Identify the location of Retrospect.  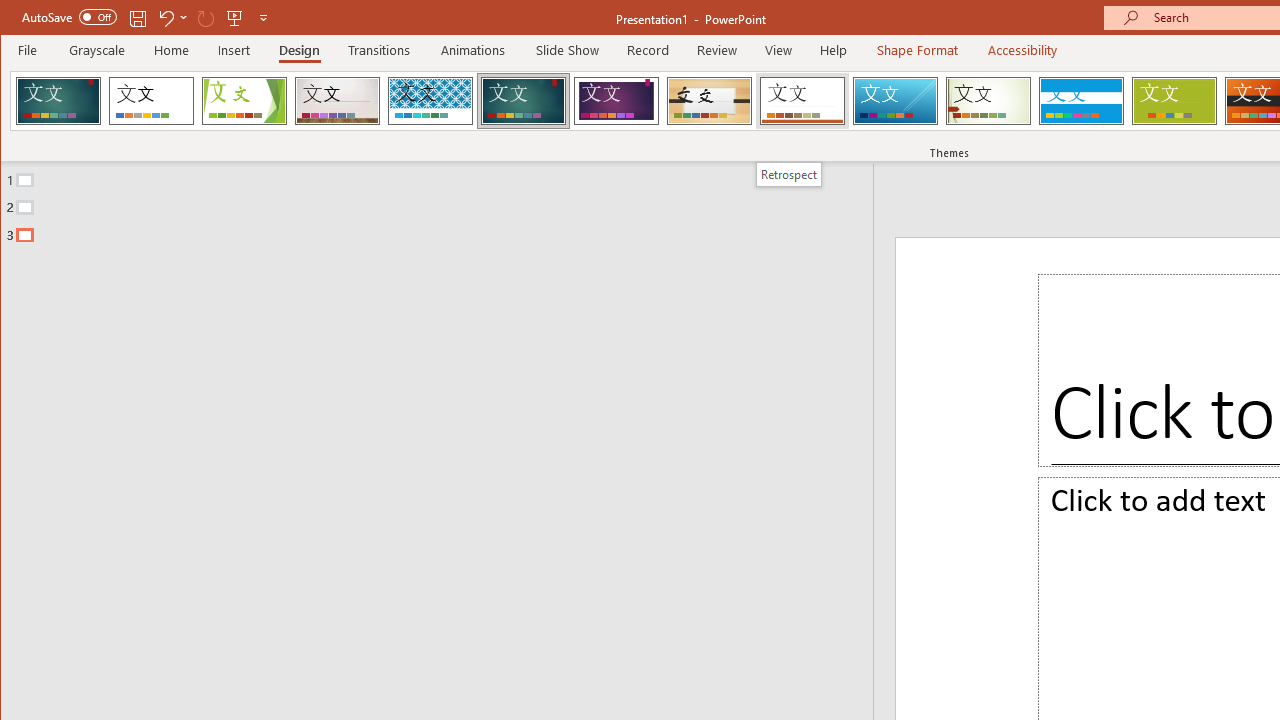
(802, 100).